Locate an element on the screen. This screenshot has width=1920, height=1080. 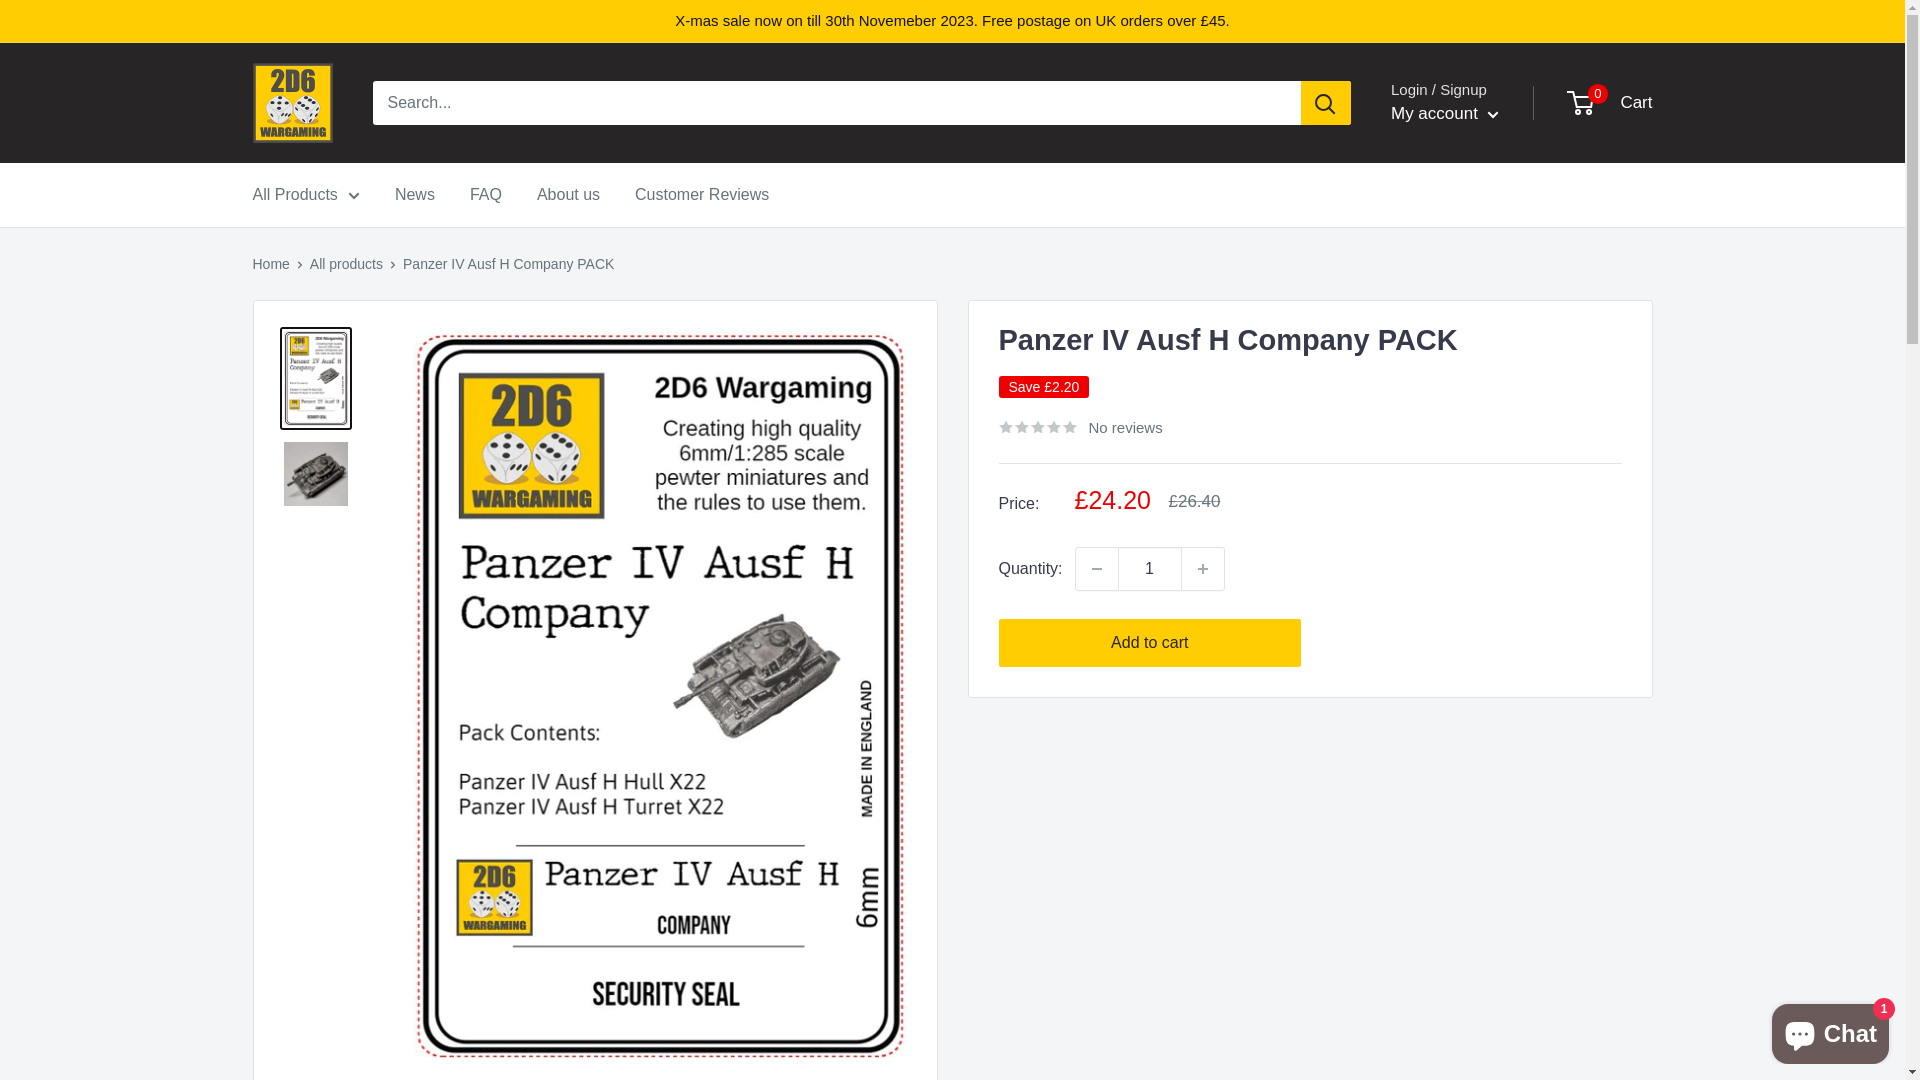
All Products is located at coordinates (306, 195).